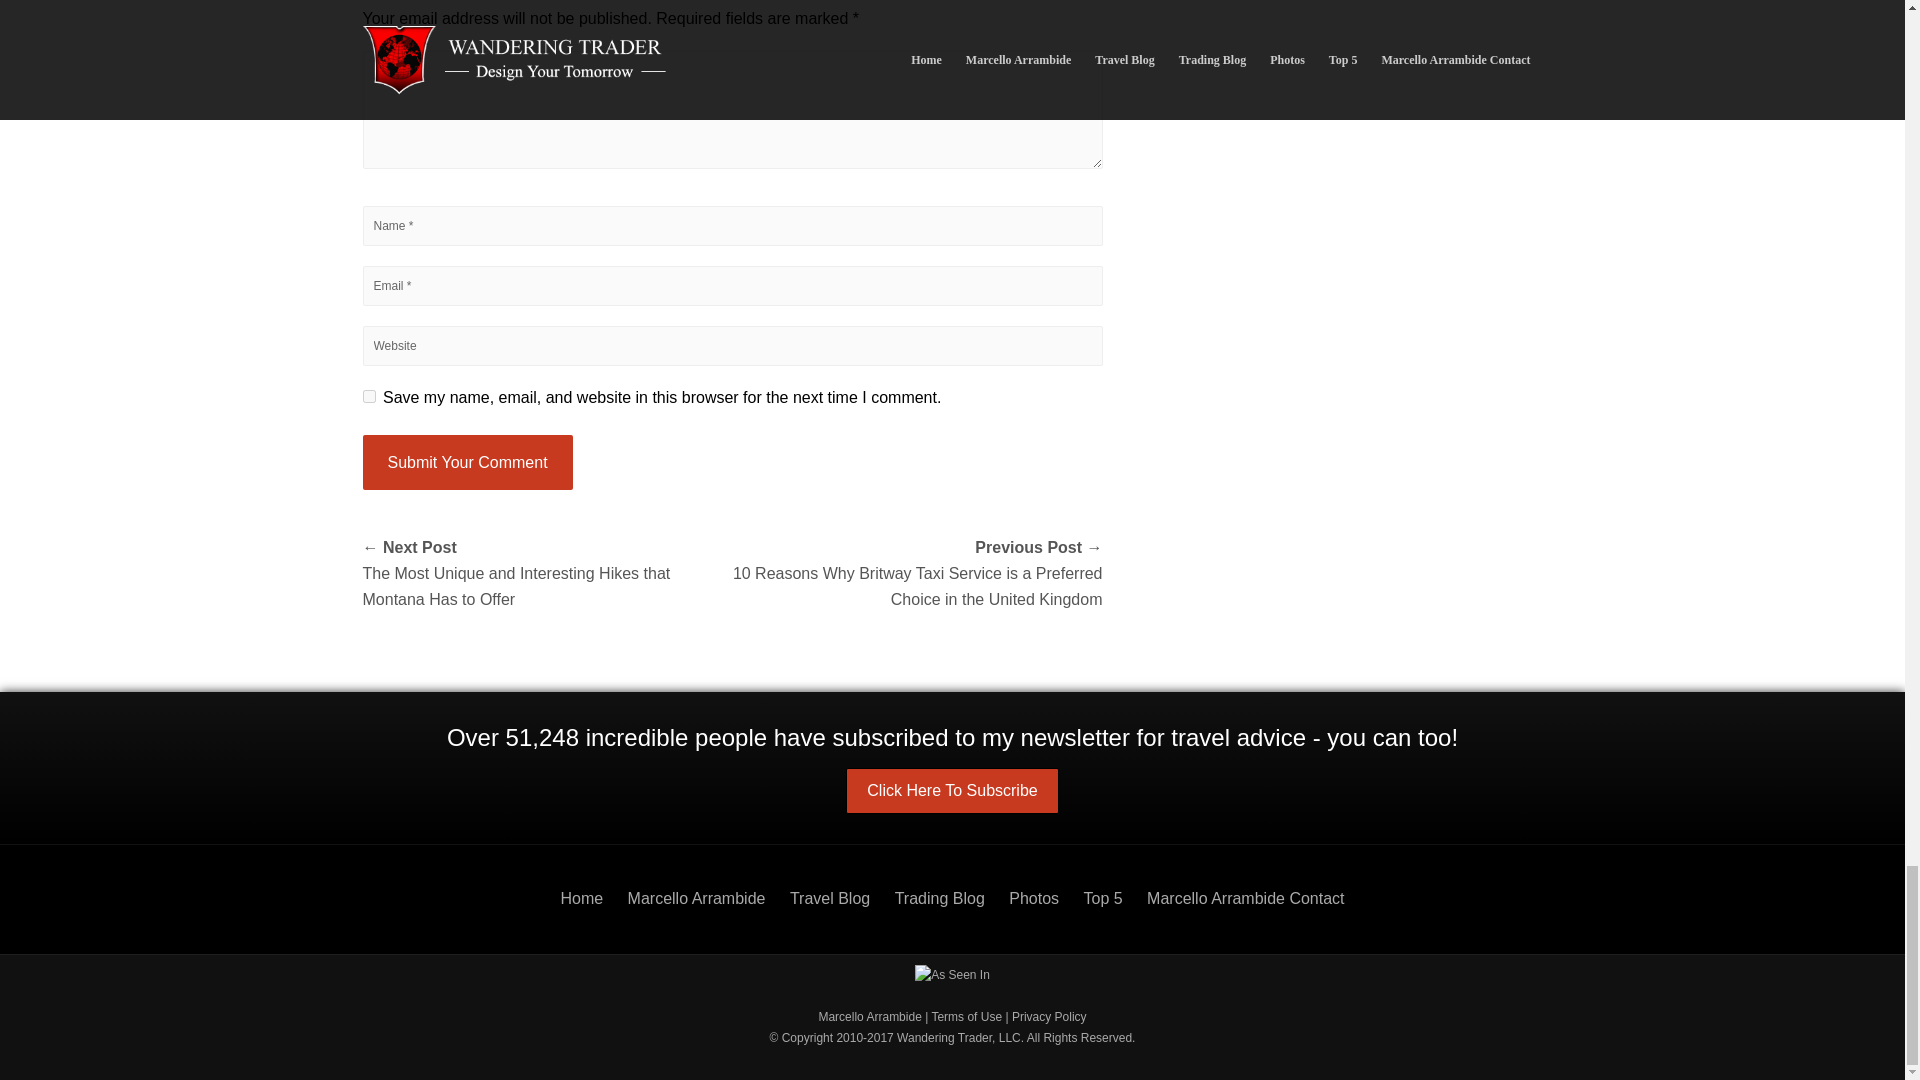  I want to click on Submit Your Comment, so click(467, 463).